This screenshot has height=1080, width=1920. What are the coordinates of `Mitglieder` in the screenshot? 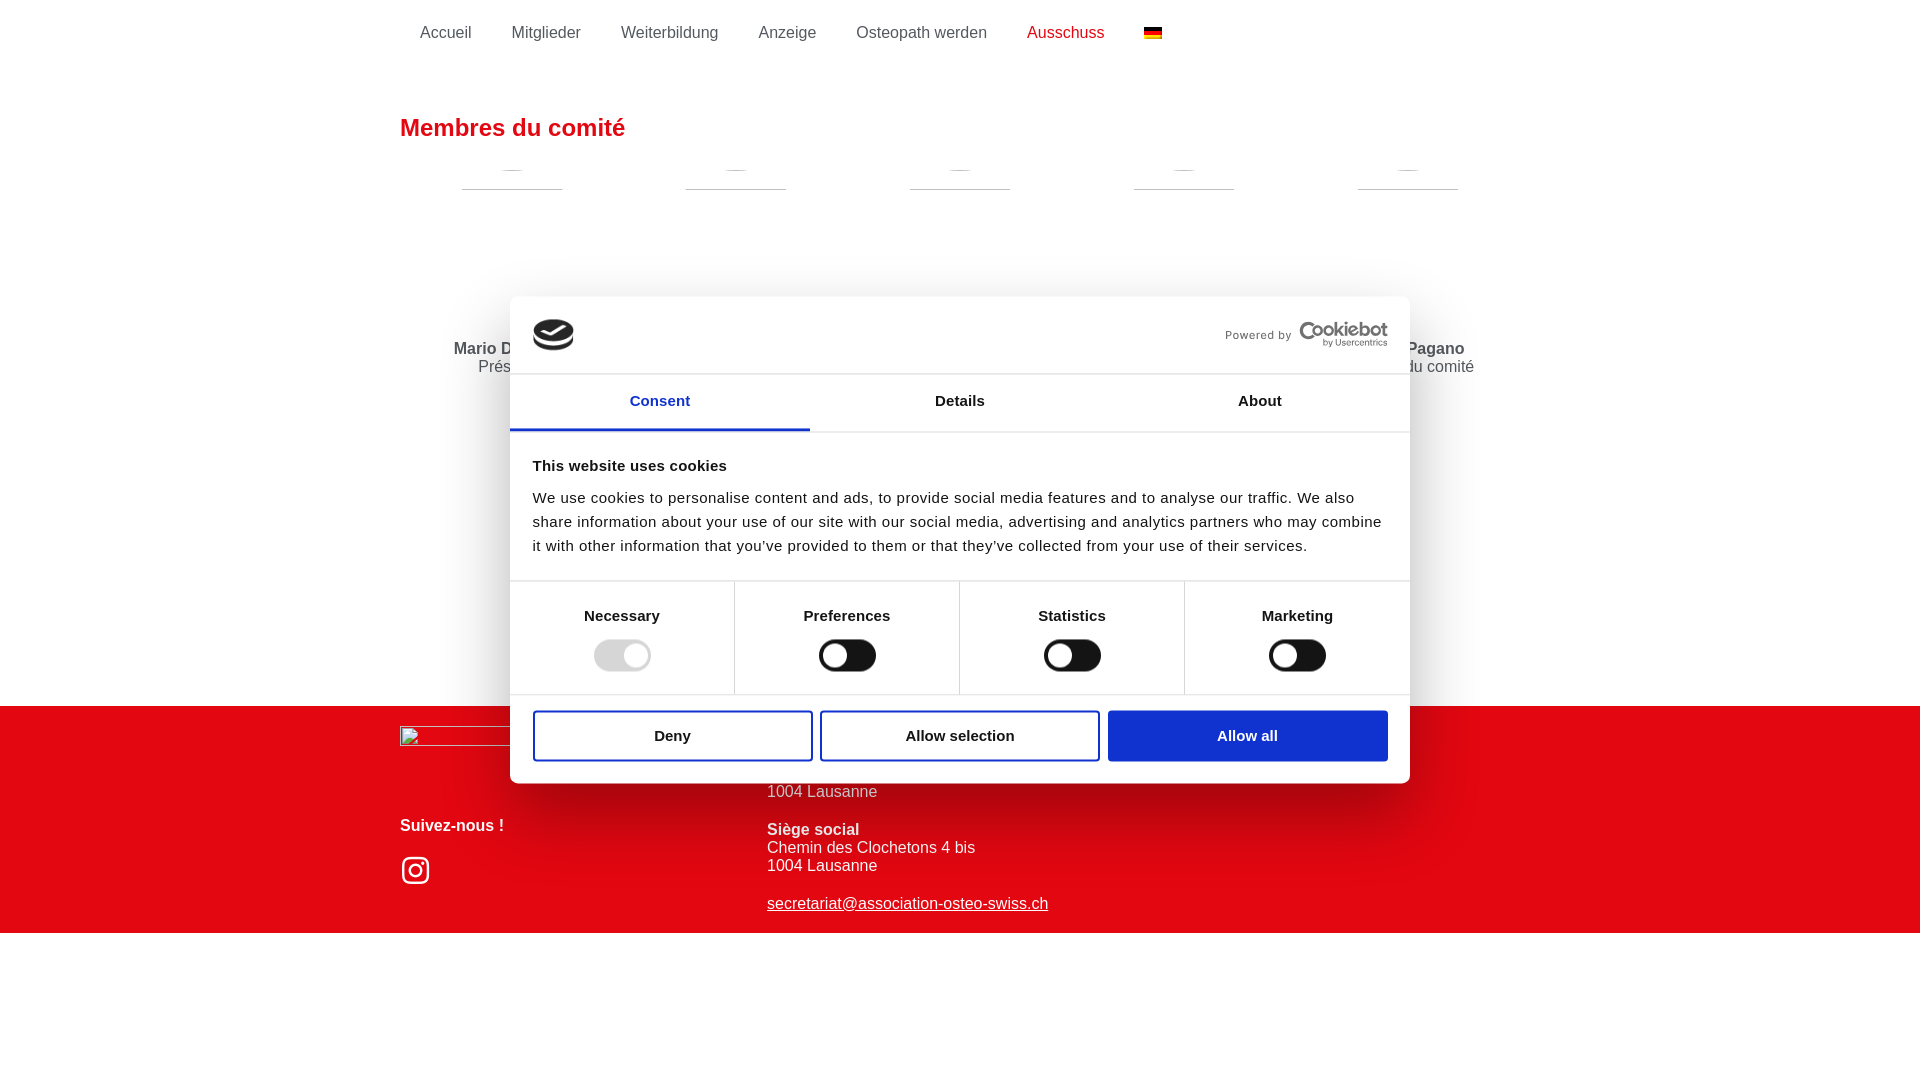 It's located at (546, 33).